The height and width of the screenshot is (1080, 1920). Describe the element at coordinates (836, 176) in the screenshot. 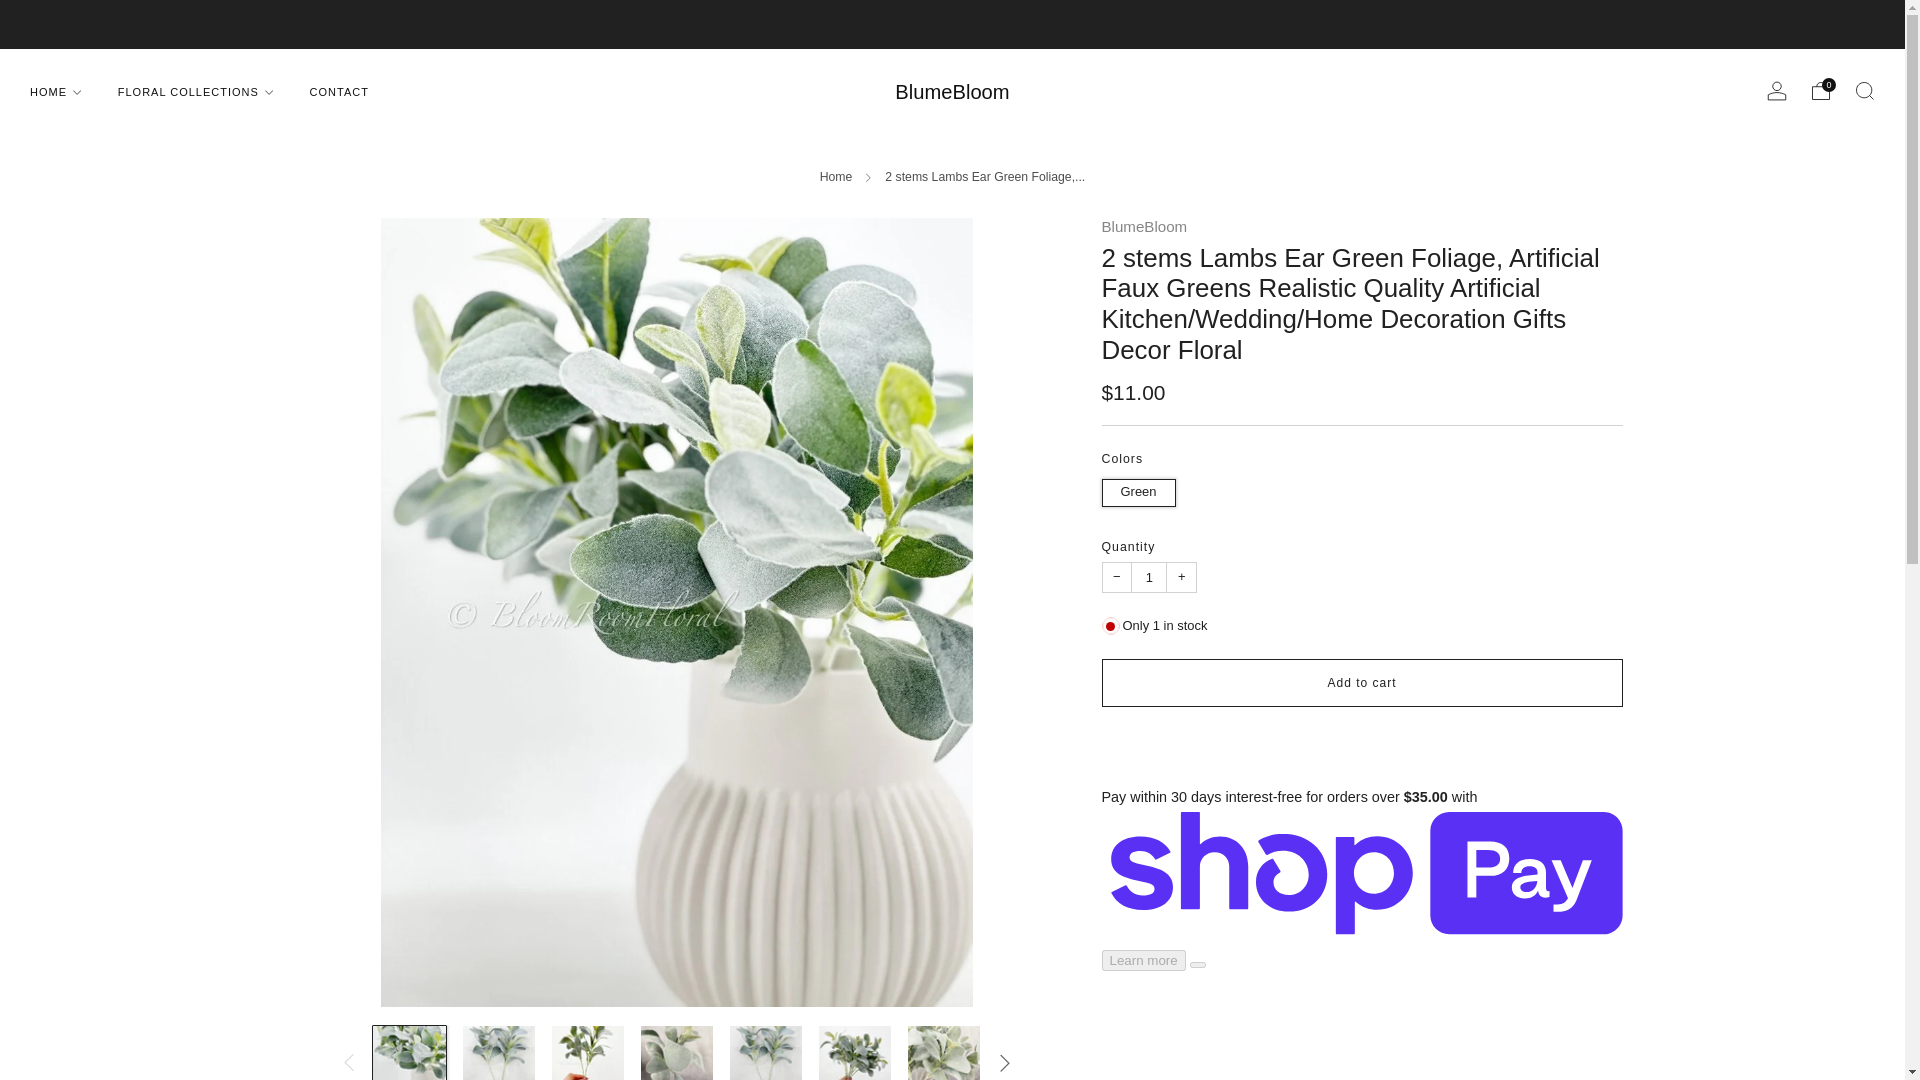

I see `Home` at that location.